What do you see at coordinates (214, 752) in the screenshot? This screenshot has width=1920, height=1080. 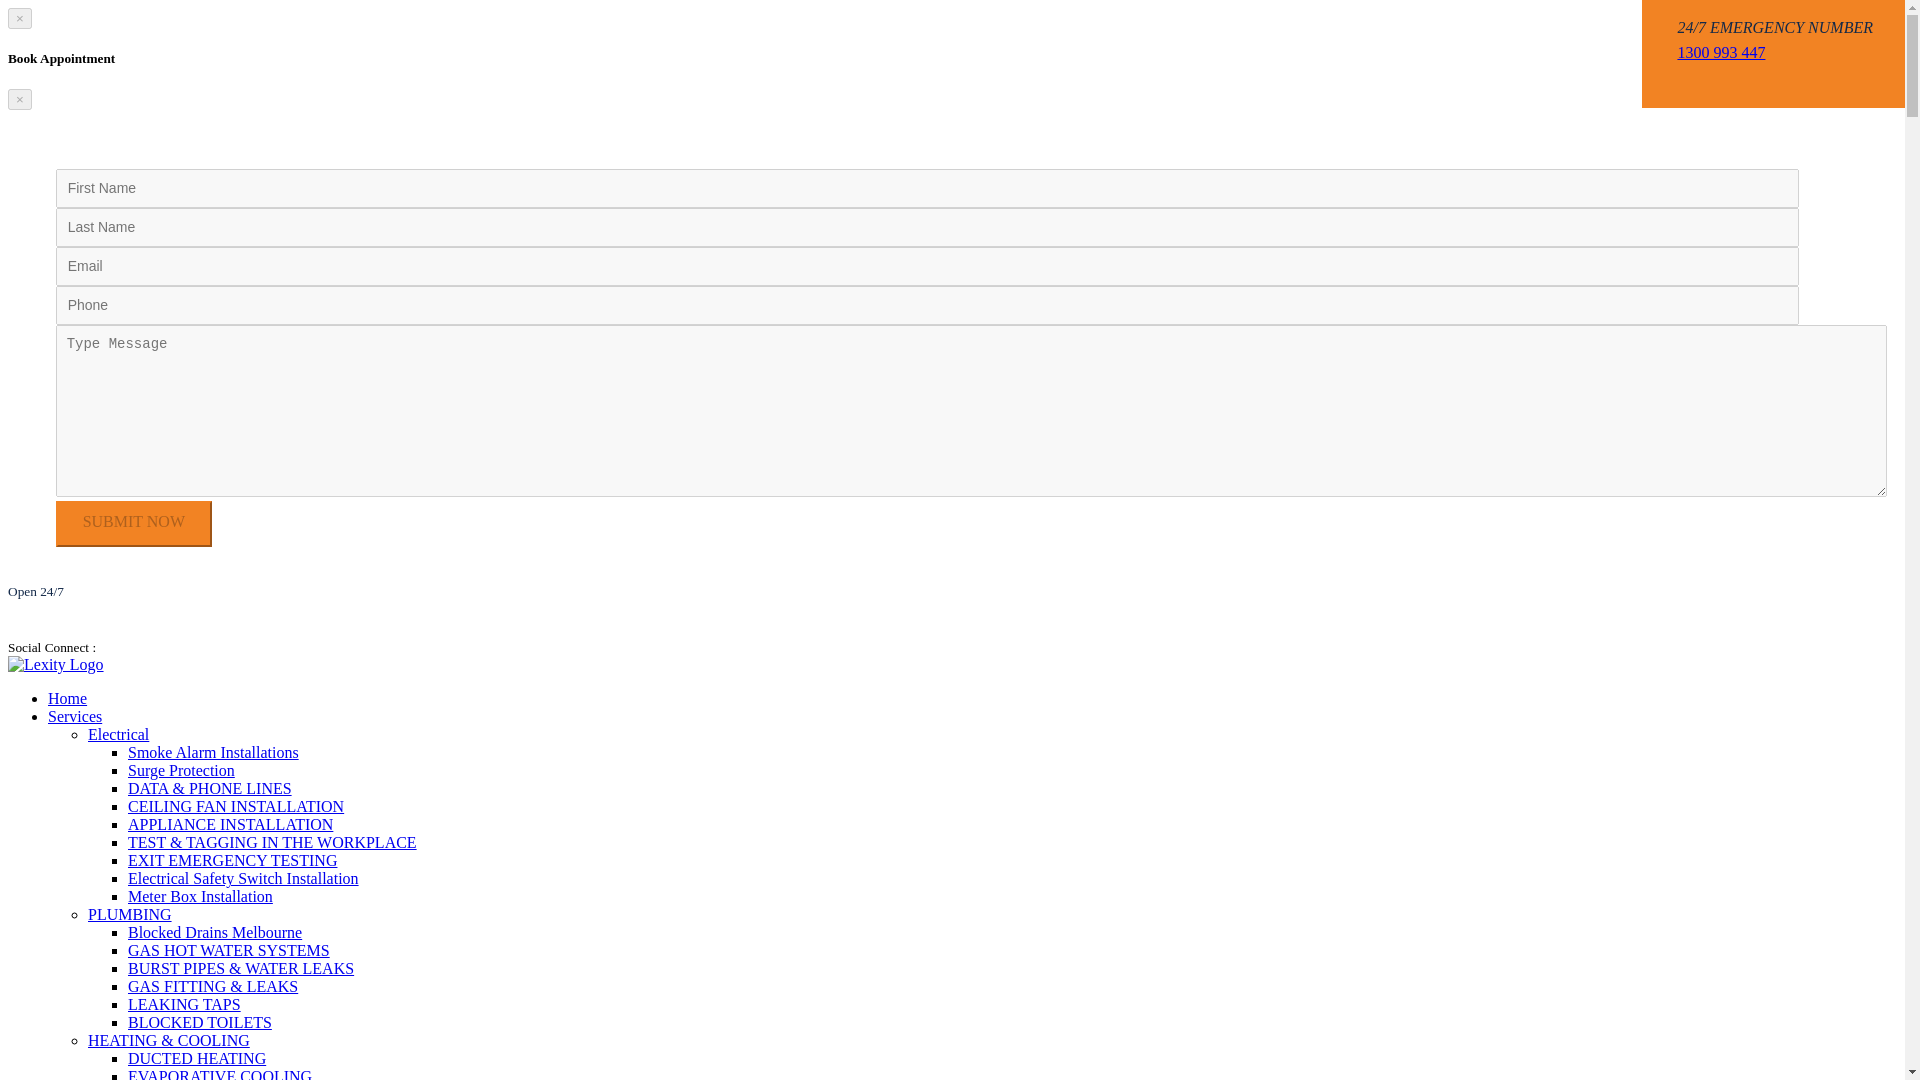 I see `Smoke Alarm Installations` at bounding box center [214, 752].